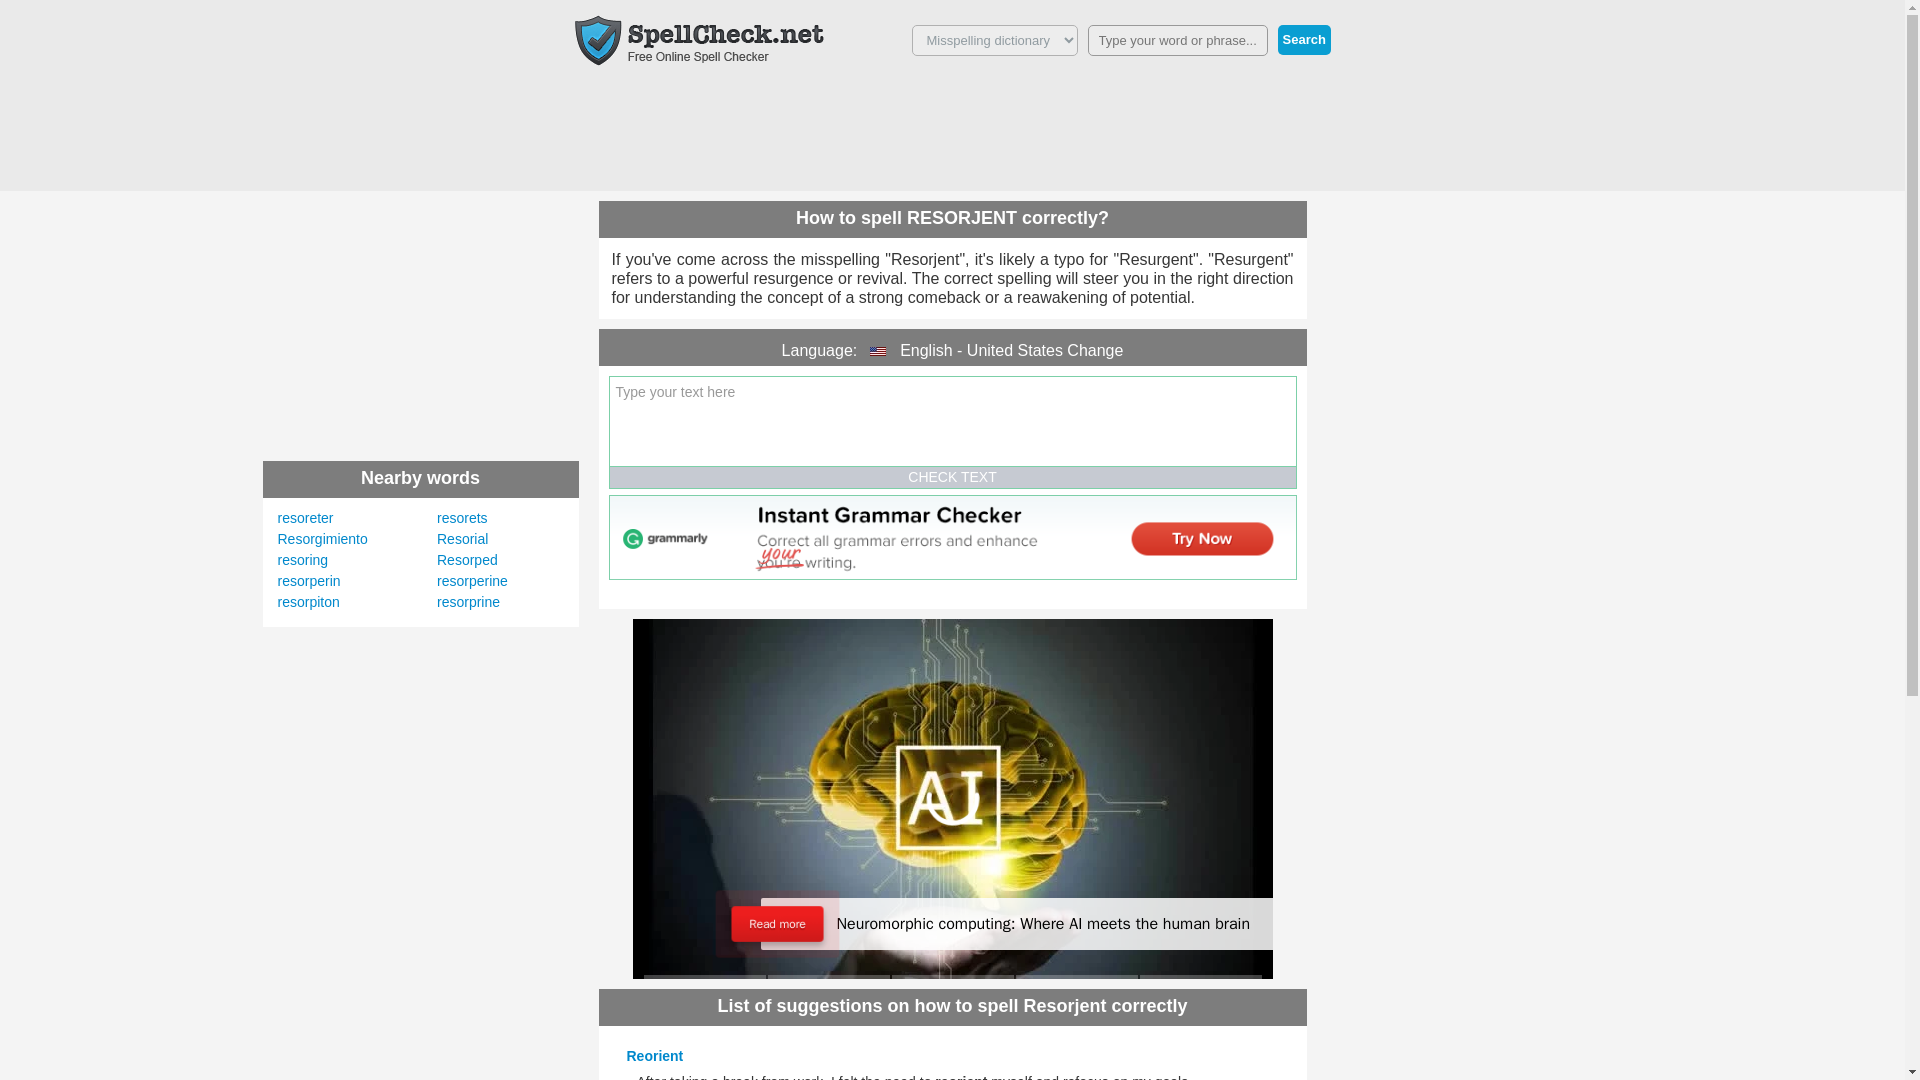 This screenshot has width=1920, height=1080. I want to click on resoring, so click(303, 560).